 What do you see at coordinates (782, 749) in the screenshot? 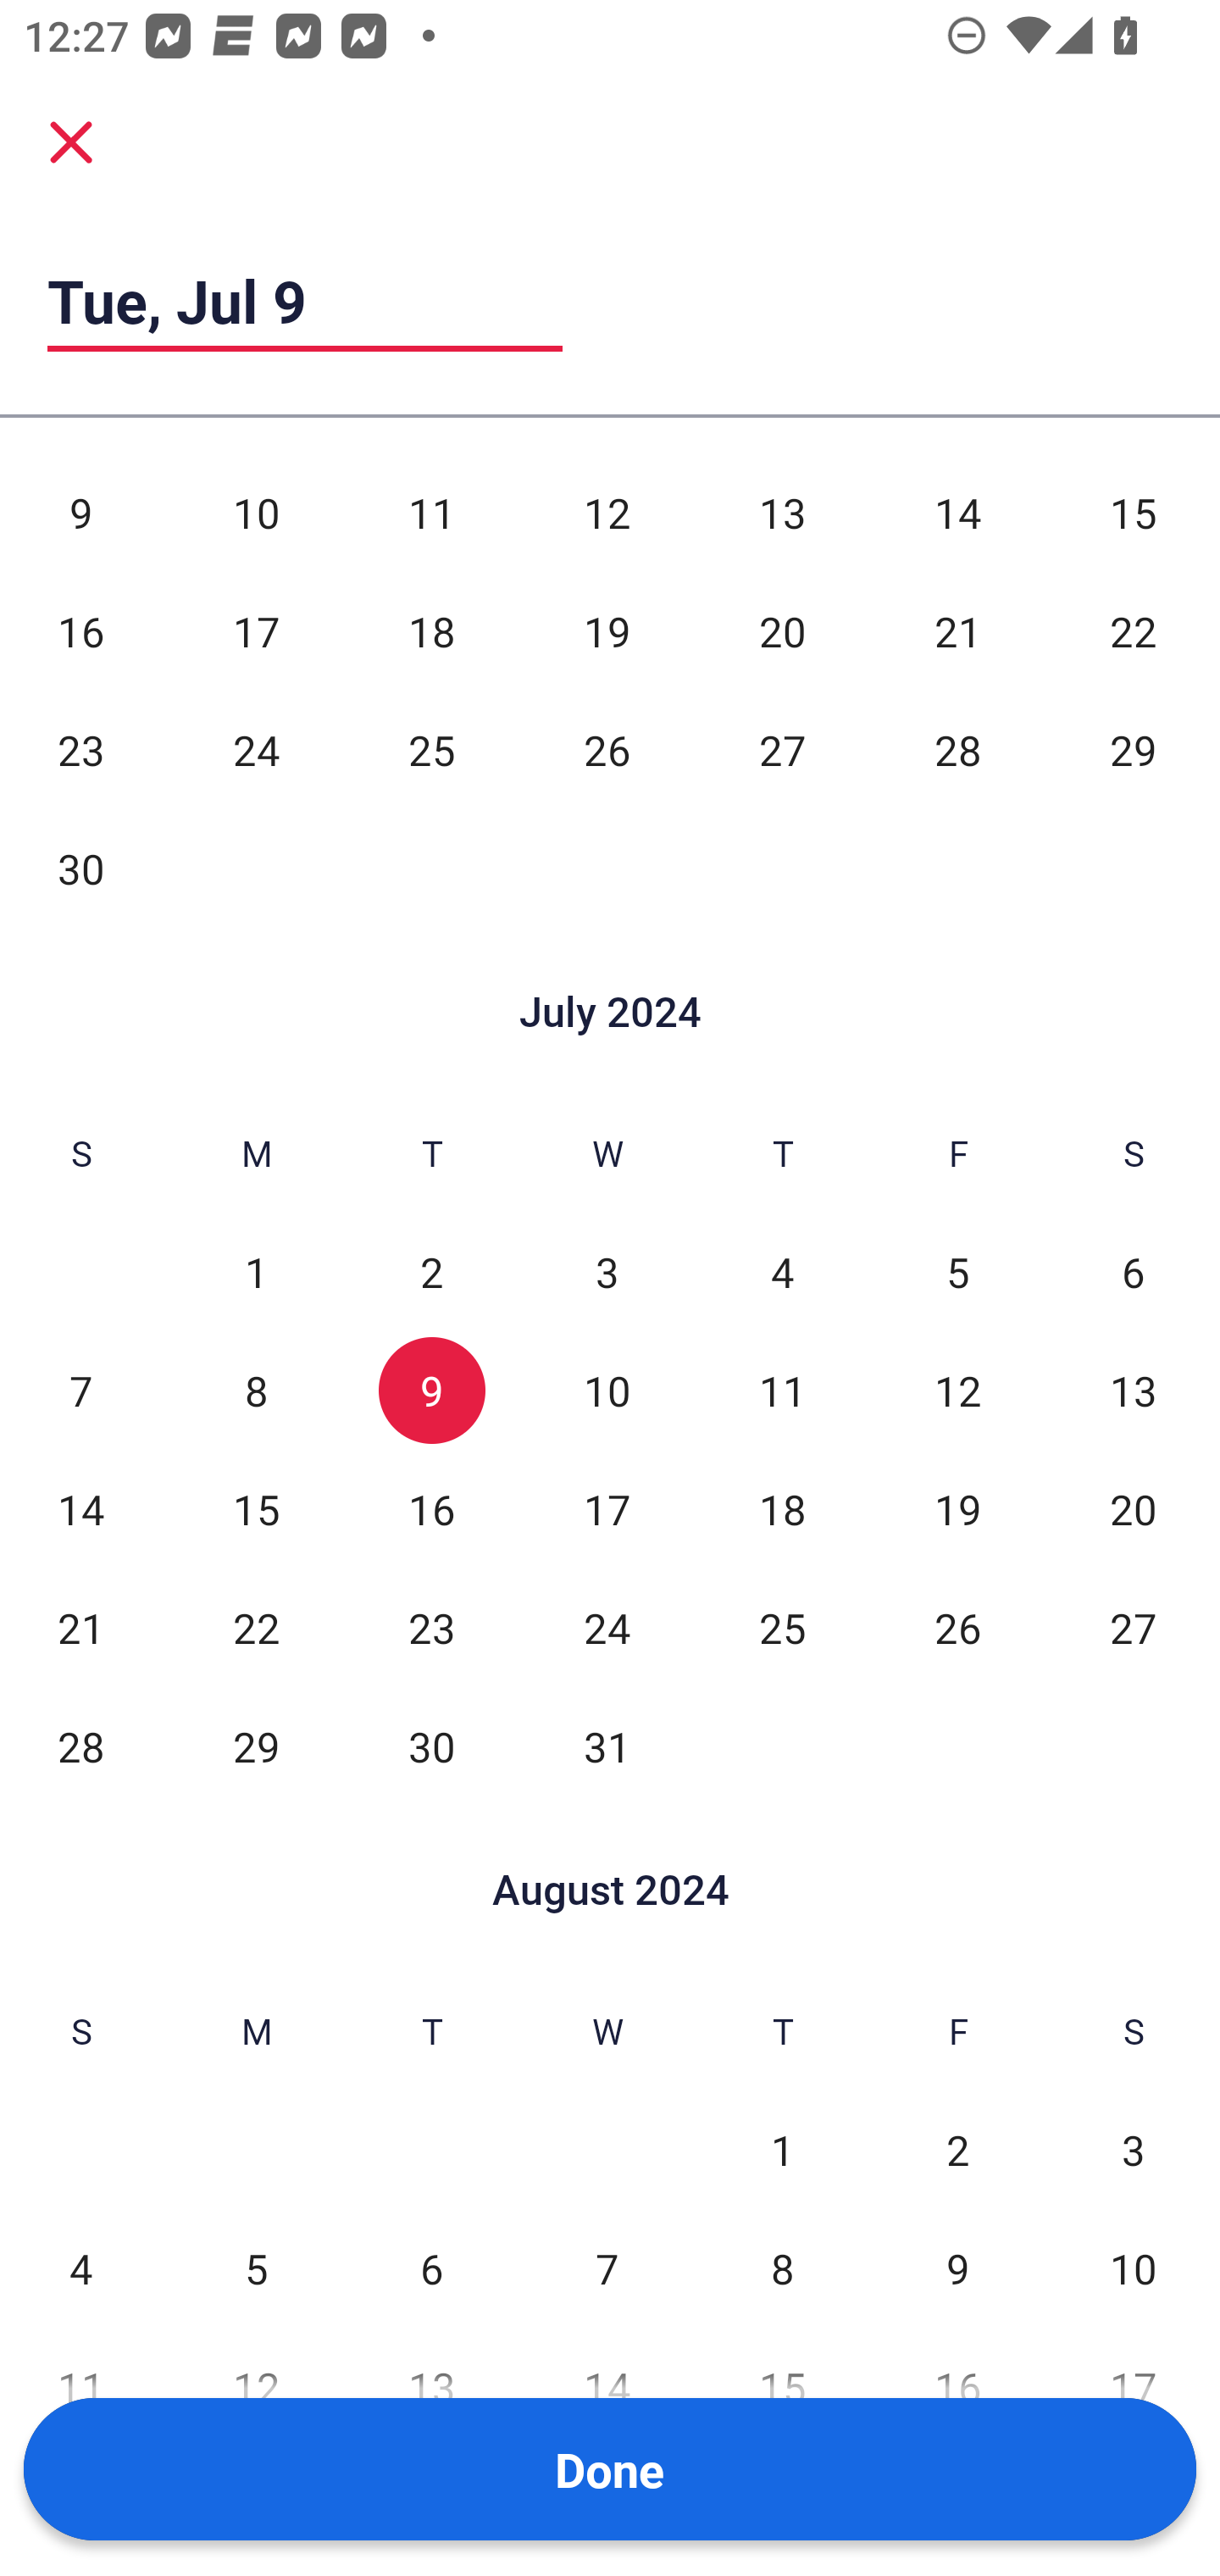
I see `27 Thu, Jun 27, Not Selected` at bounding box center [782, 749].